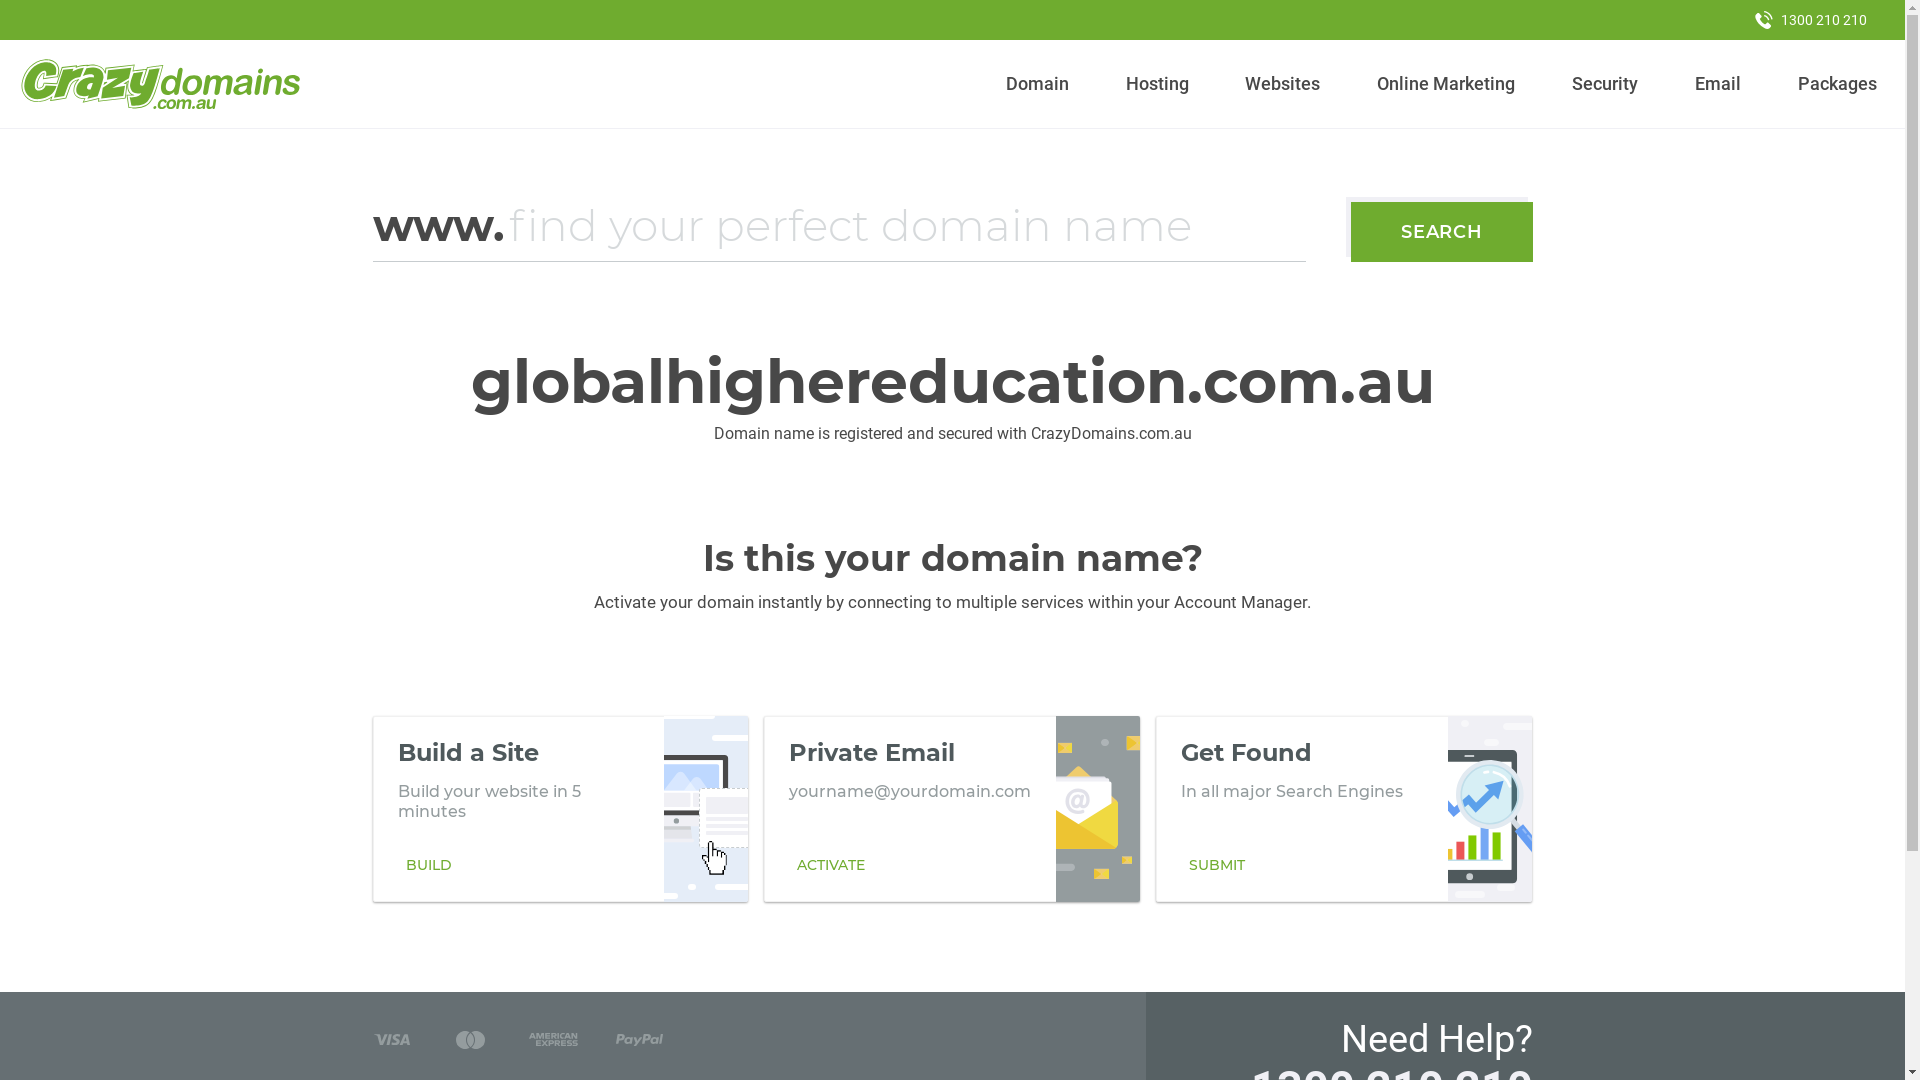 The image size is (1920, 1080). I want to click on SEARCH, so click(1442, 232).